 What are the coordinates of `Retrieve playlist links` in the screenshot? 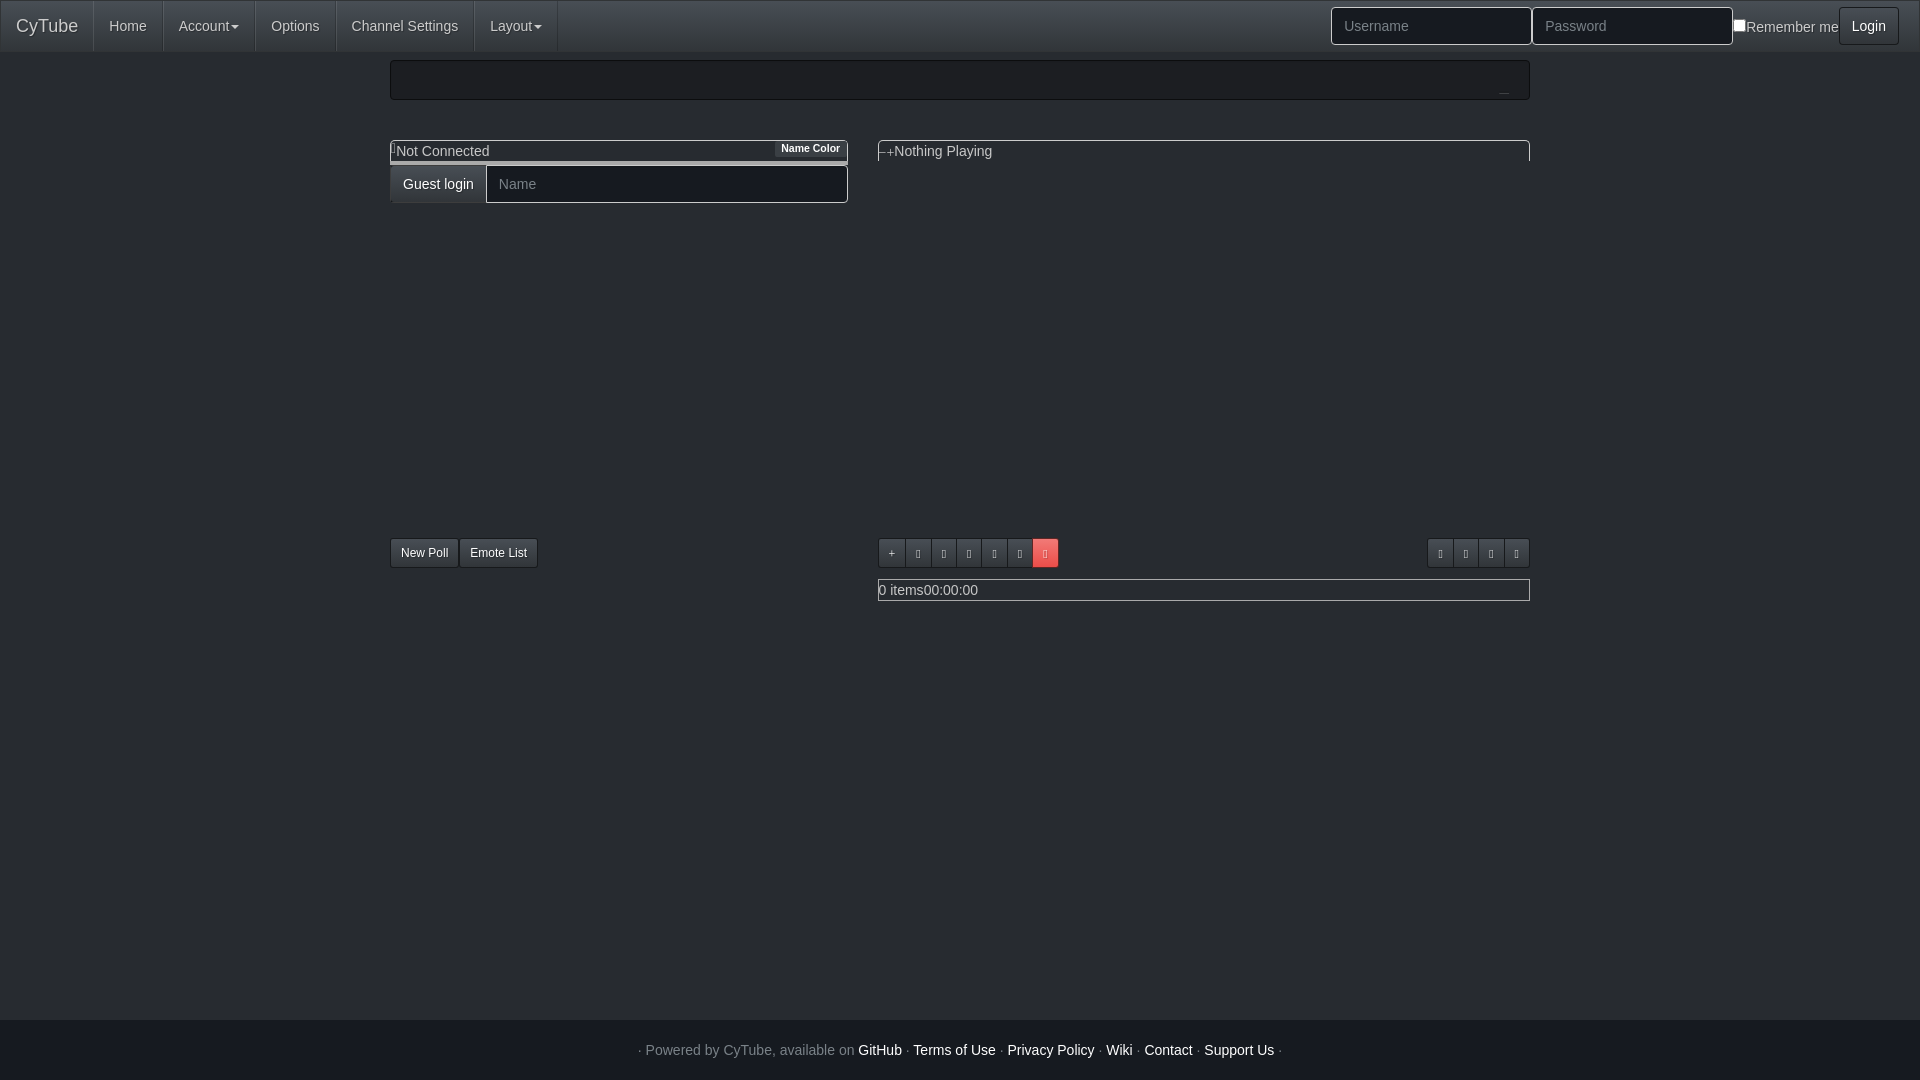 It's located at (1491, 553).